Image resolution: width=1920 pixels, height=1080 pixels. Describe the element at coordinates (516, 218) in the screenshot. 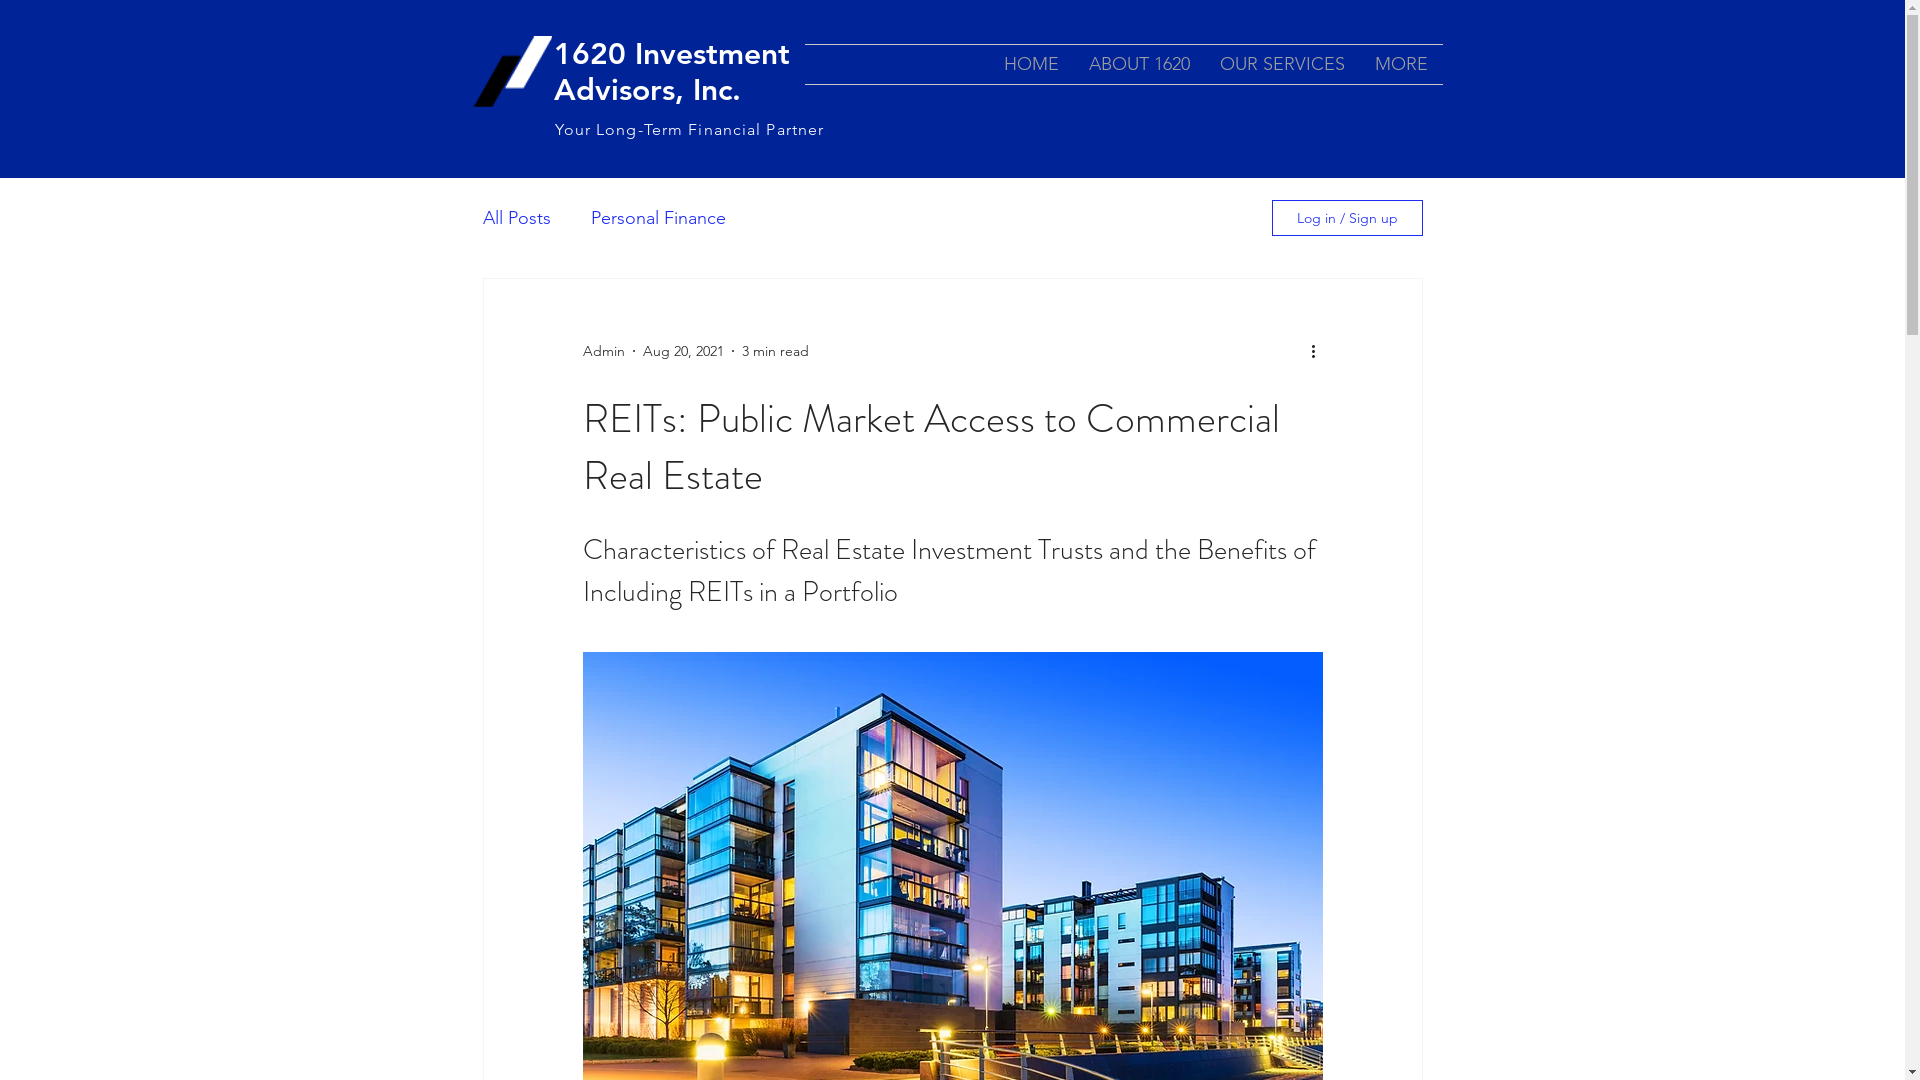

I see `All Posts` at that location.